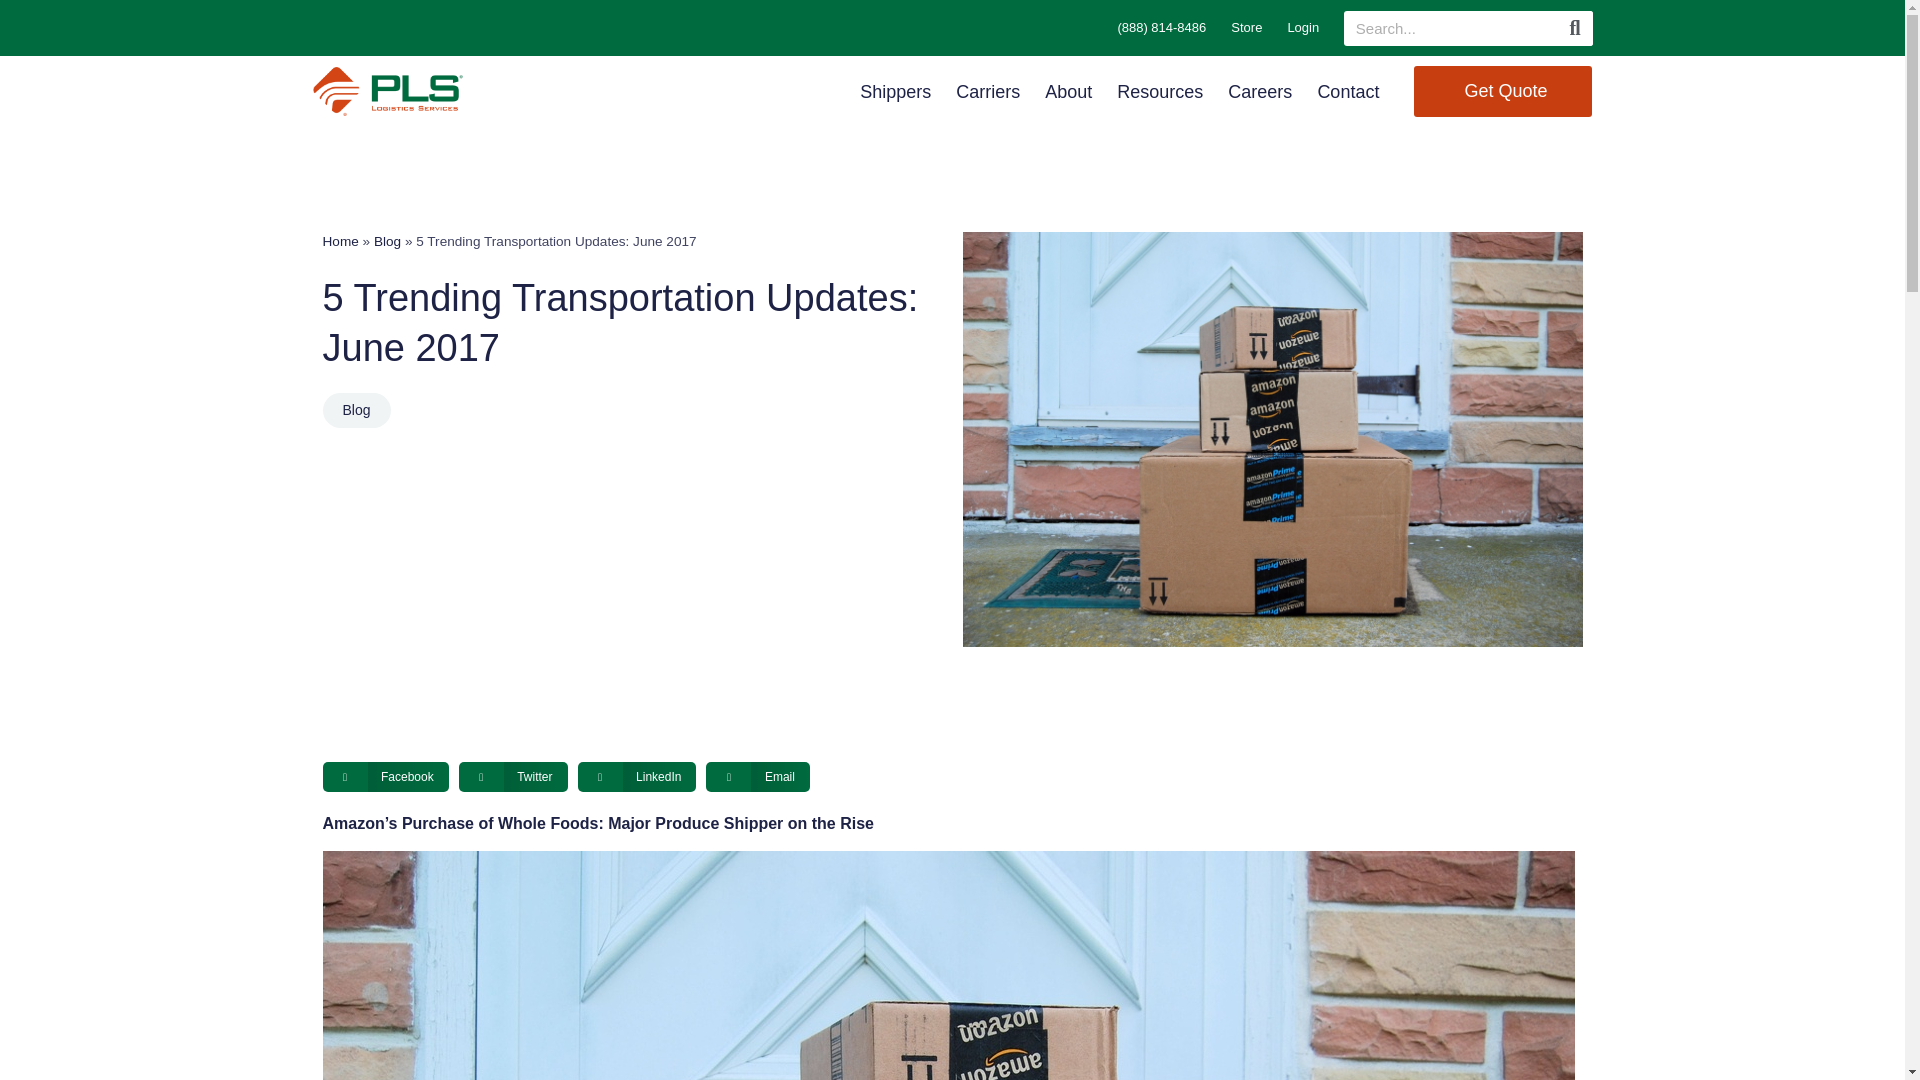  What do you see at coordinates (1160, 91) in the screenshot?
I see `Resources` at bounding box center [1160, 91].